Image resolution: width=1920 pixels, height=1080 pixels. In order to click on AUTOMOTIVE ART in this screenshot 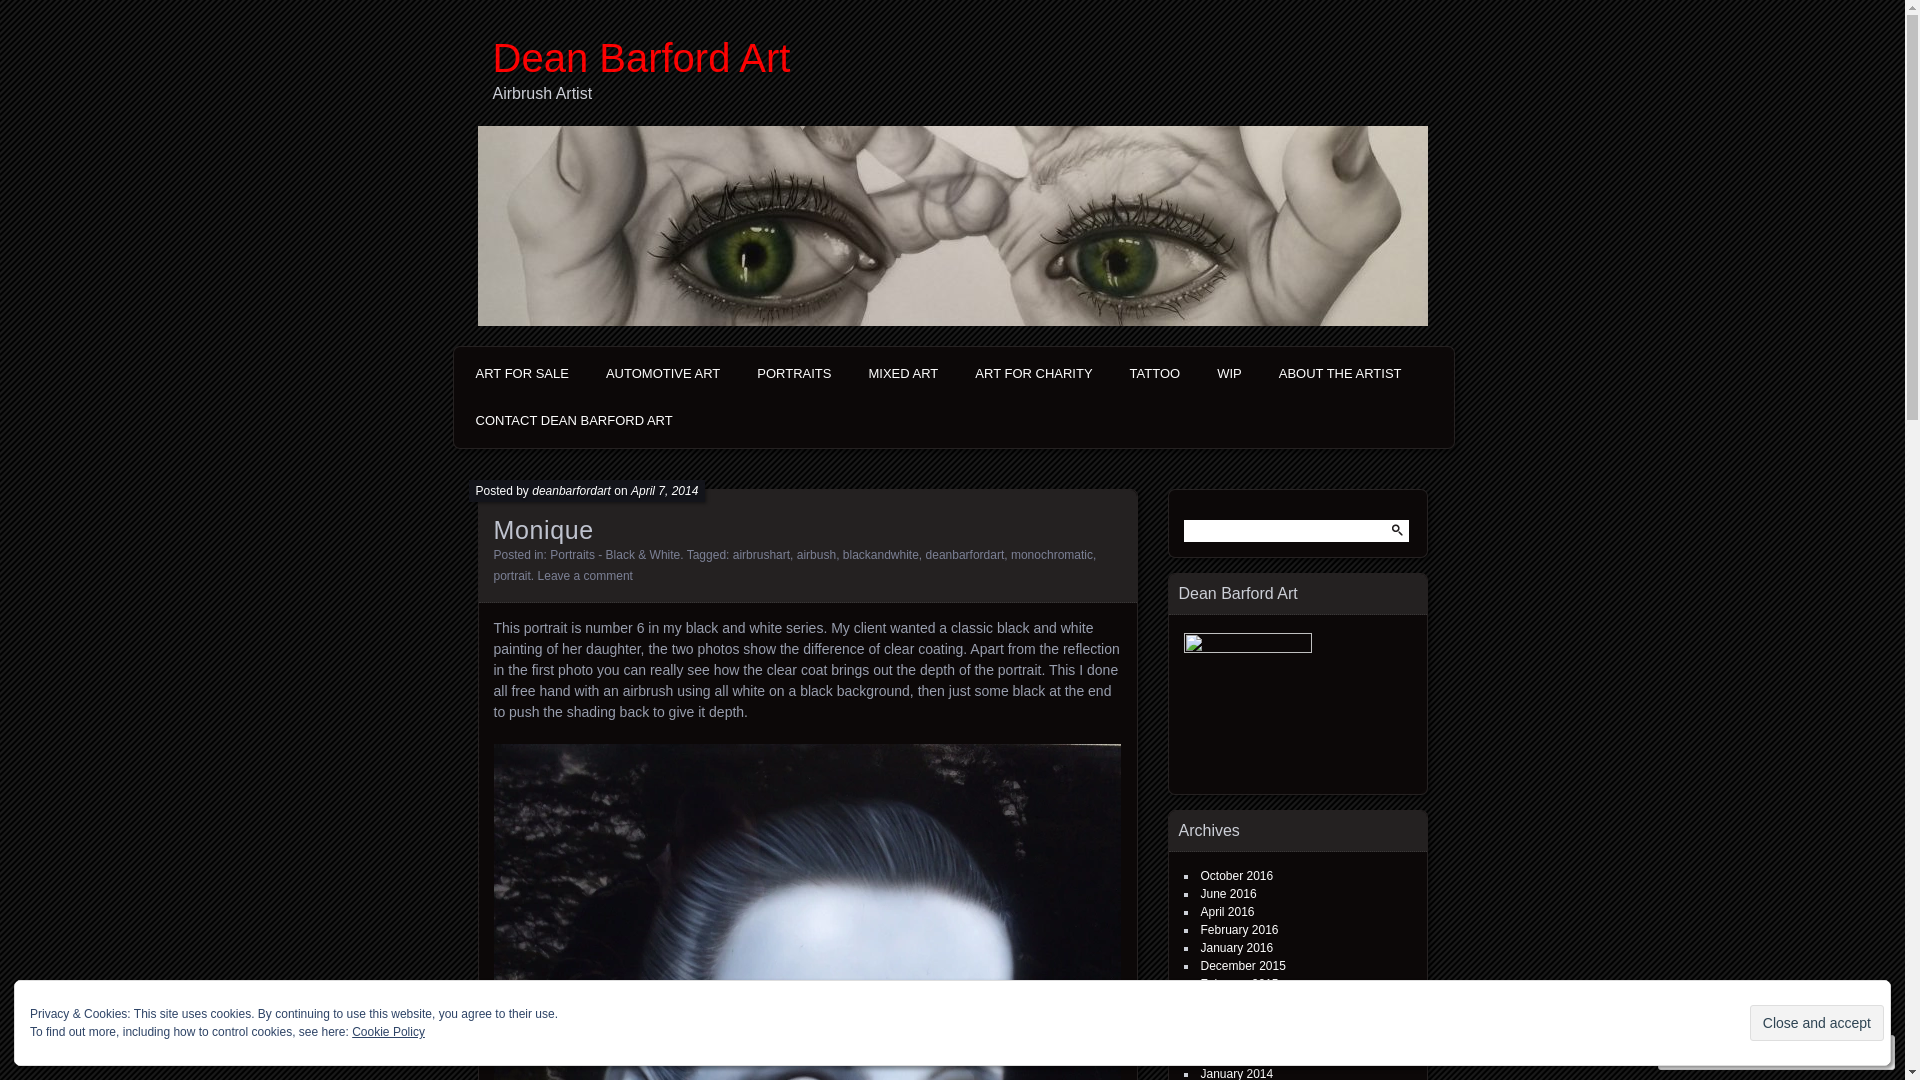, I will do `click(663, 374)`.